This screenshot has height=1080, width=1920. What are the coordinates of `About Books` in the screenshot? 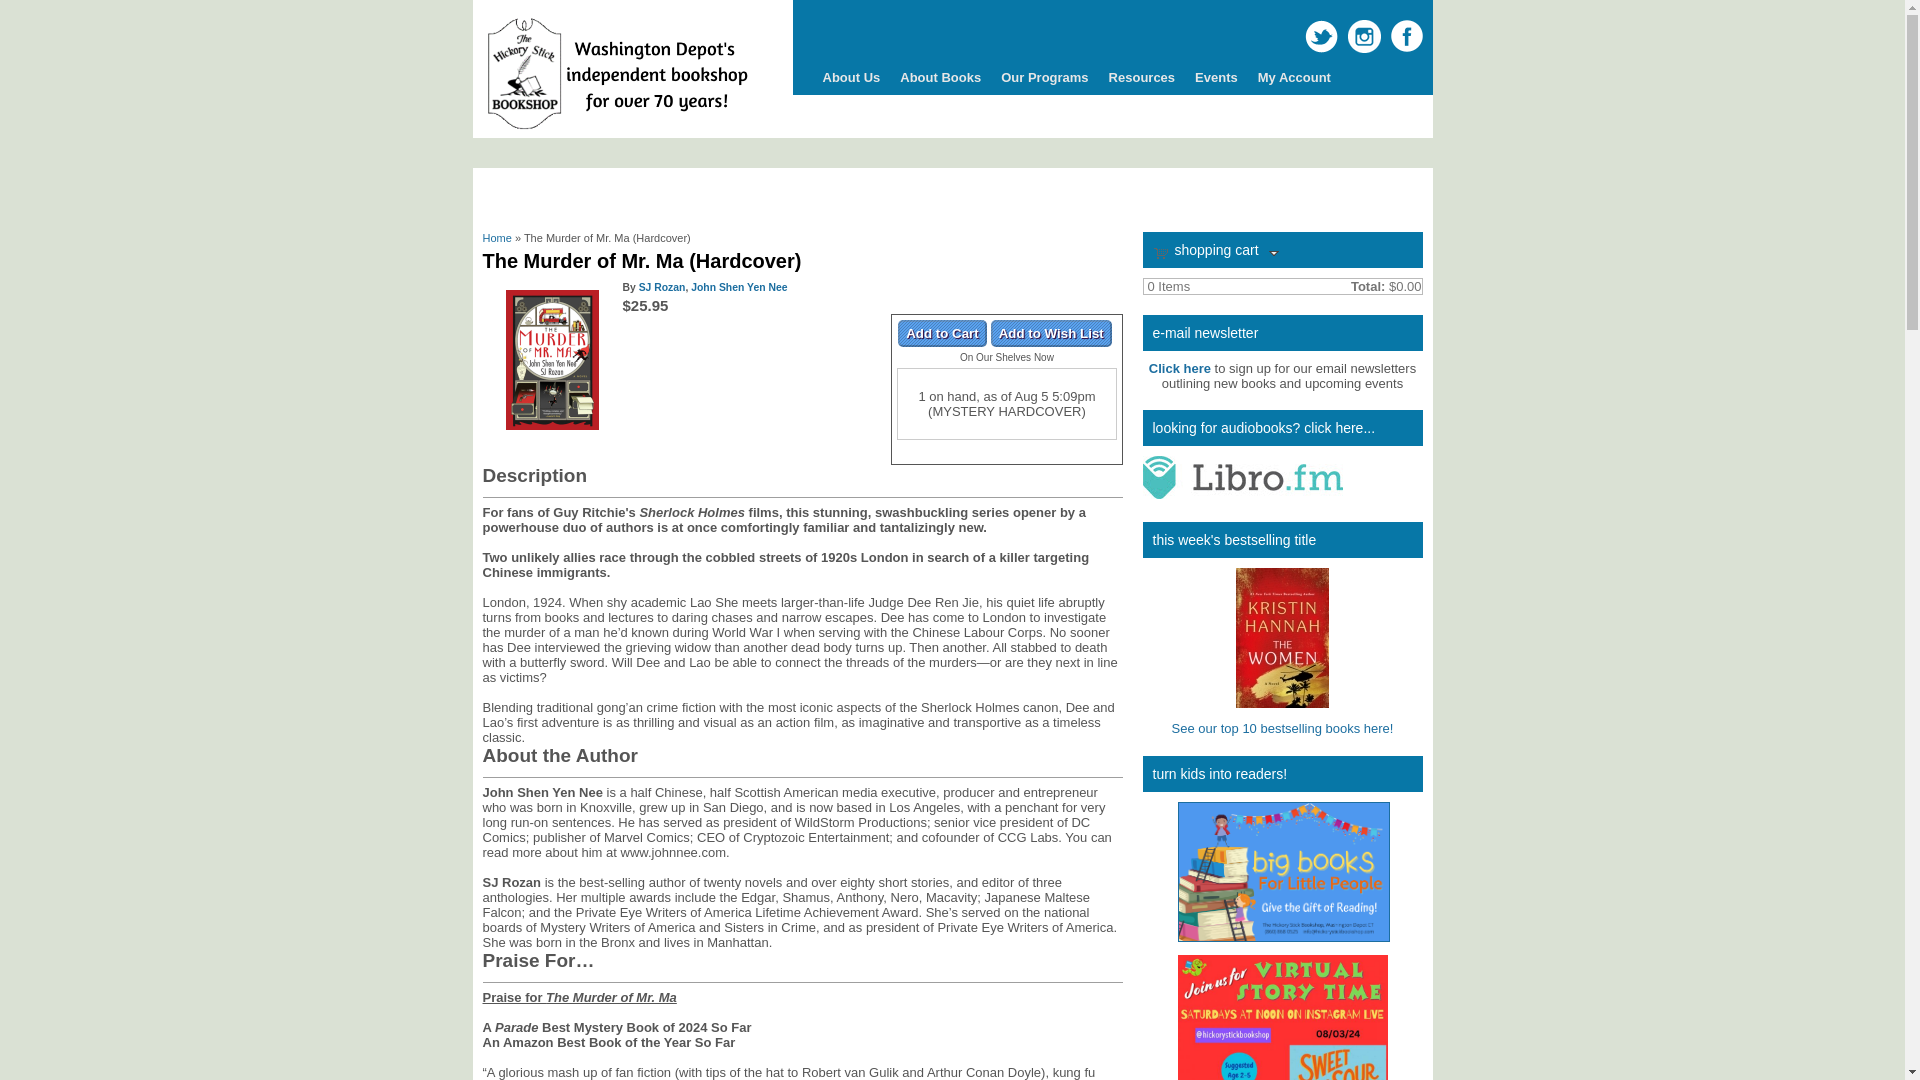 It's located at (940, 78).